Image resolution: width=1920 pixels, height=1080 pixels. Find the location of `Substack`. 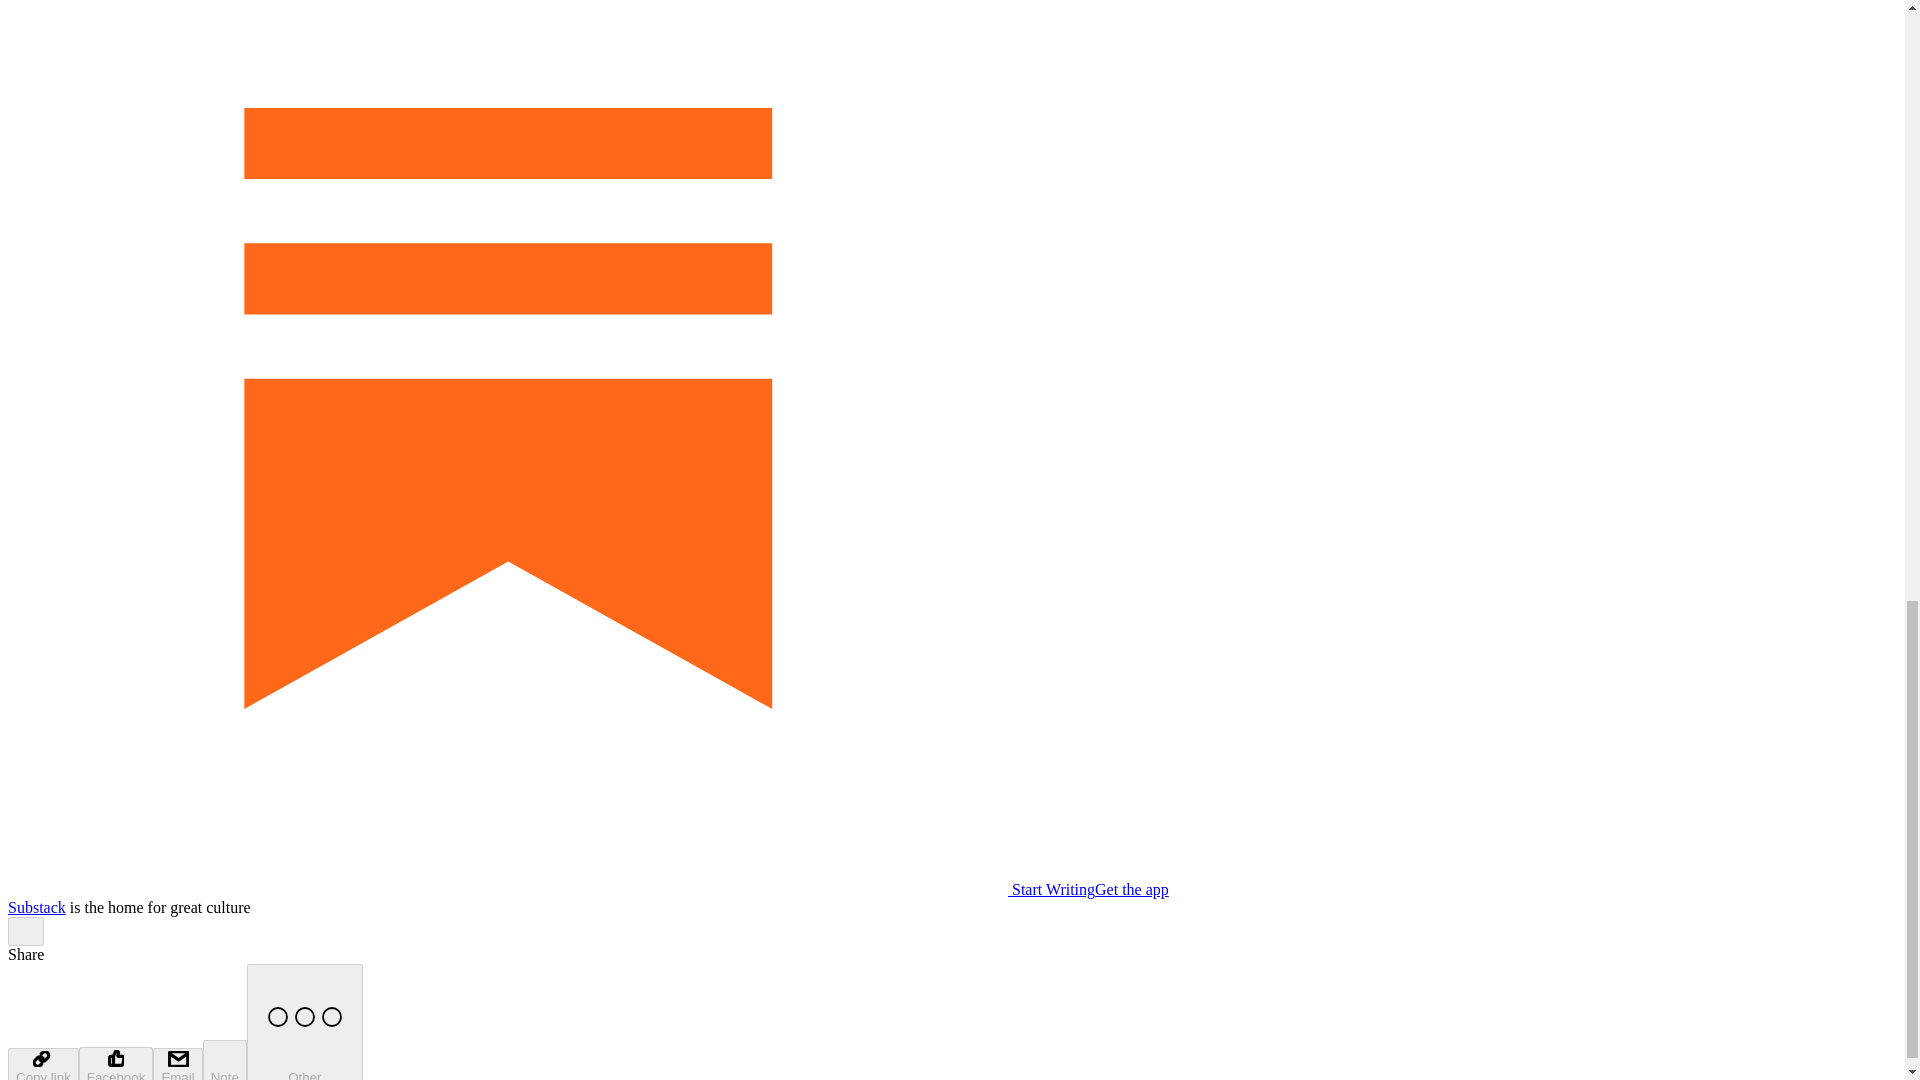

Substack is located at coordinates (36, 906).